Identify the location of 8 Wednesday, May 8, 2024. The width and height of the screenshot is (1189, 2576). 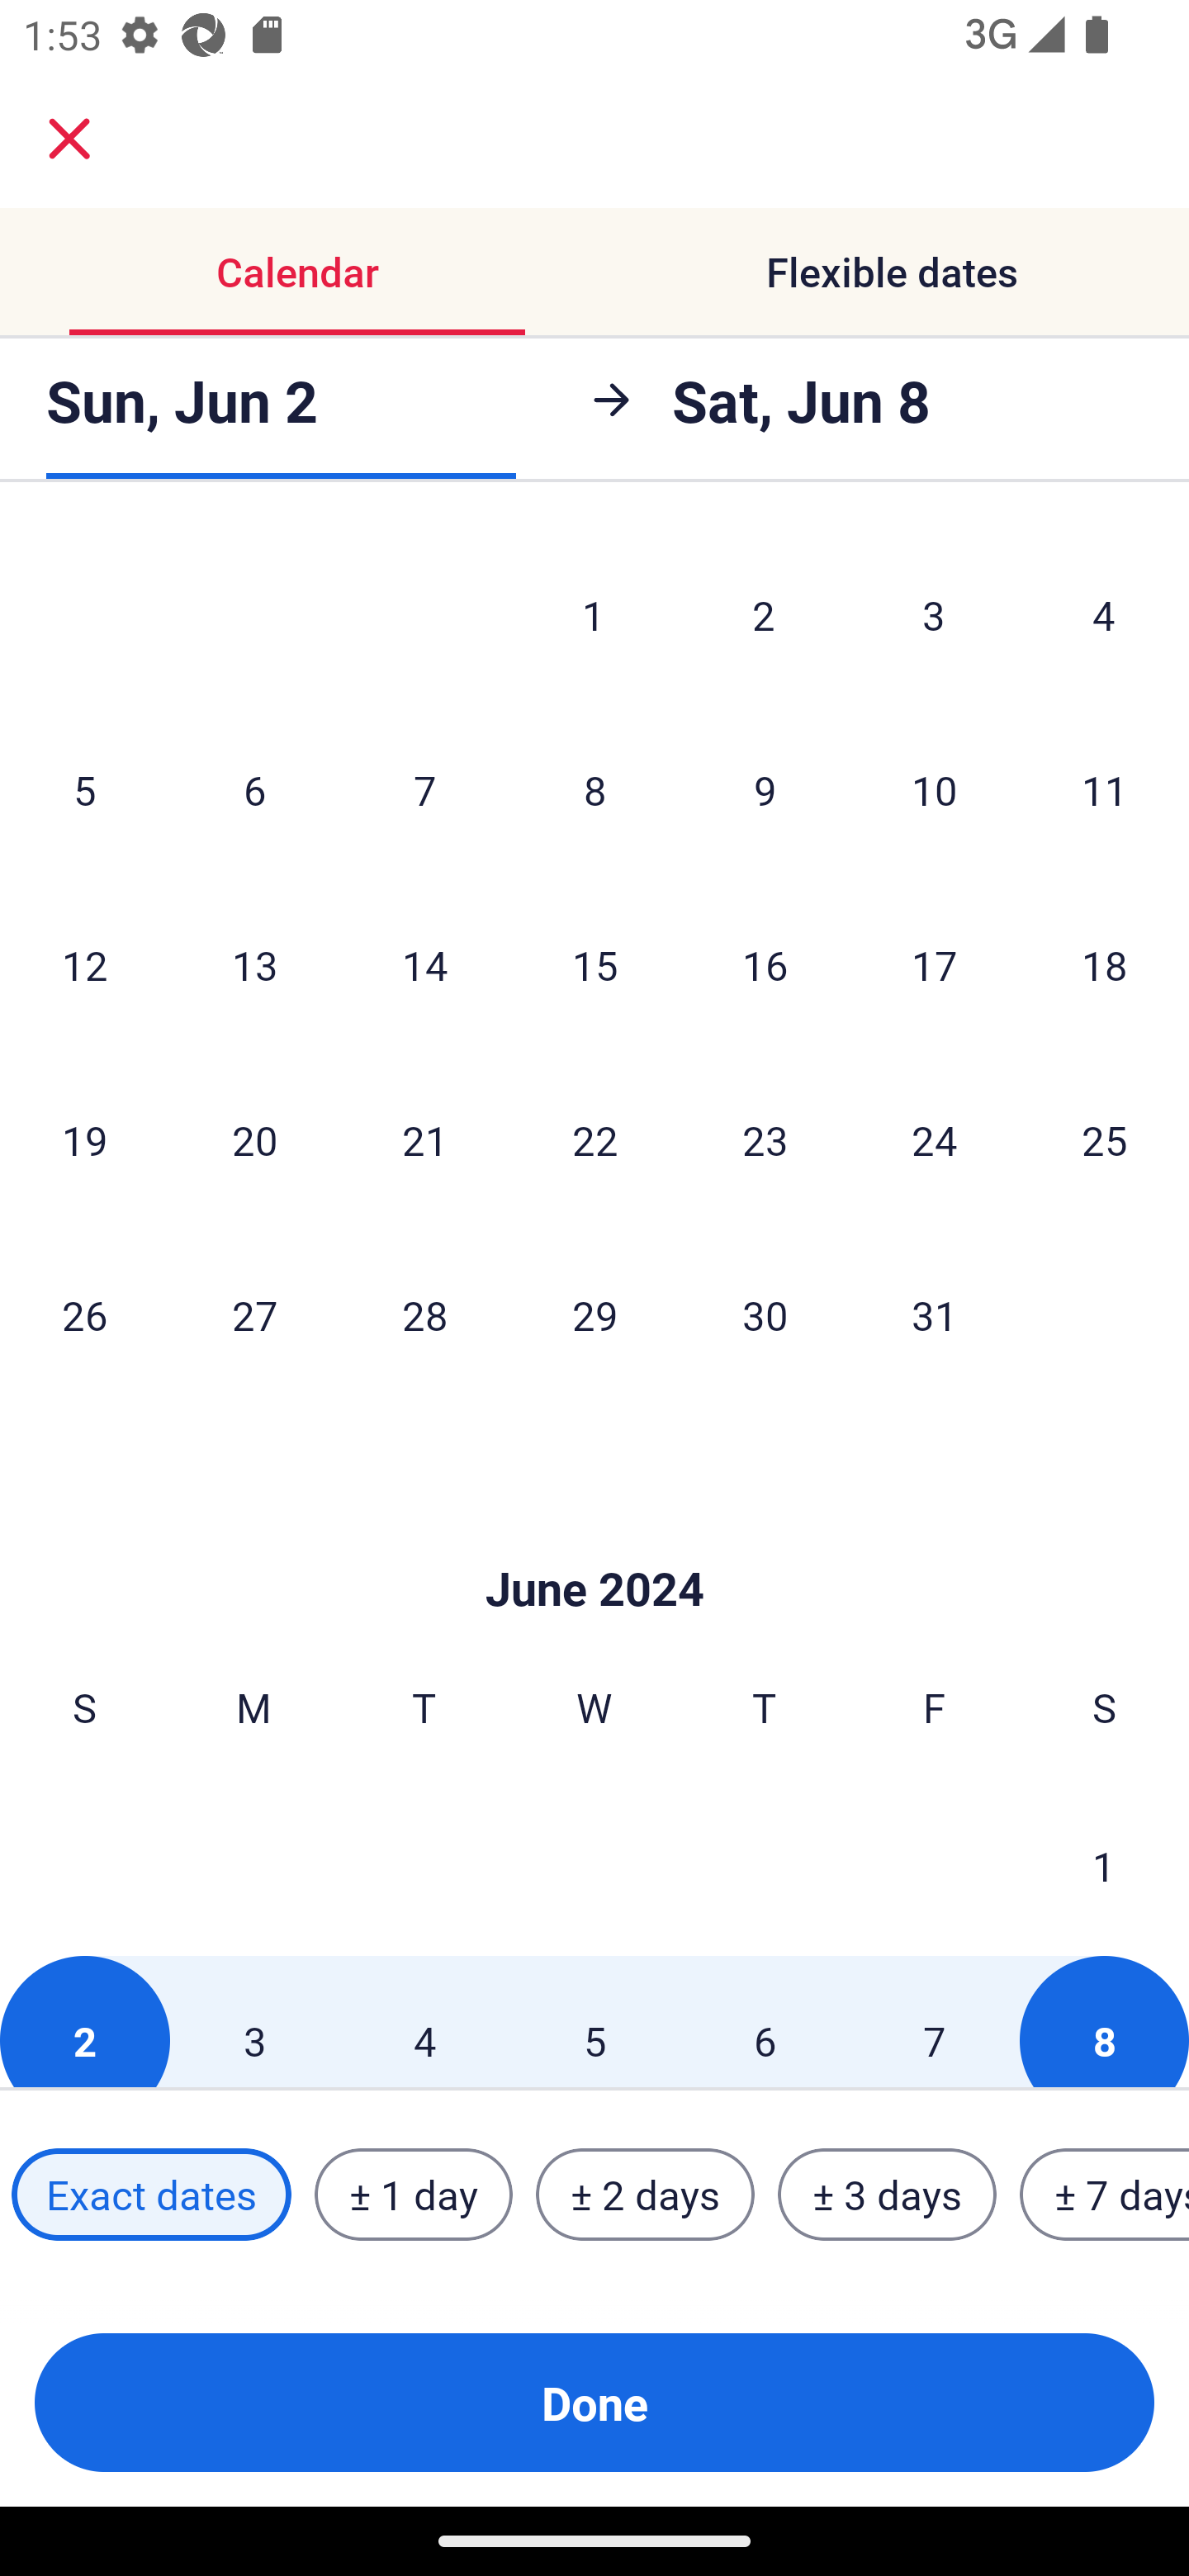
(594, 789).